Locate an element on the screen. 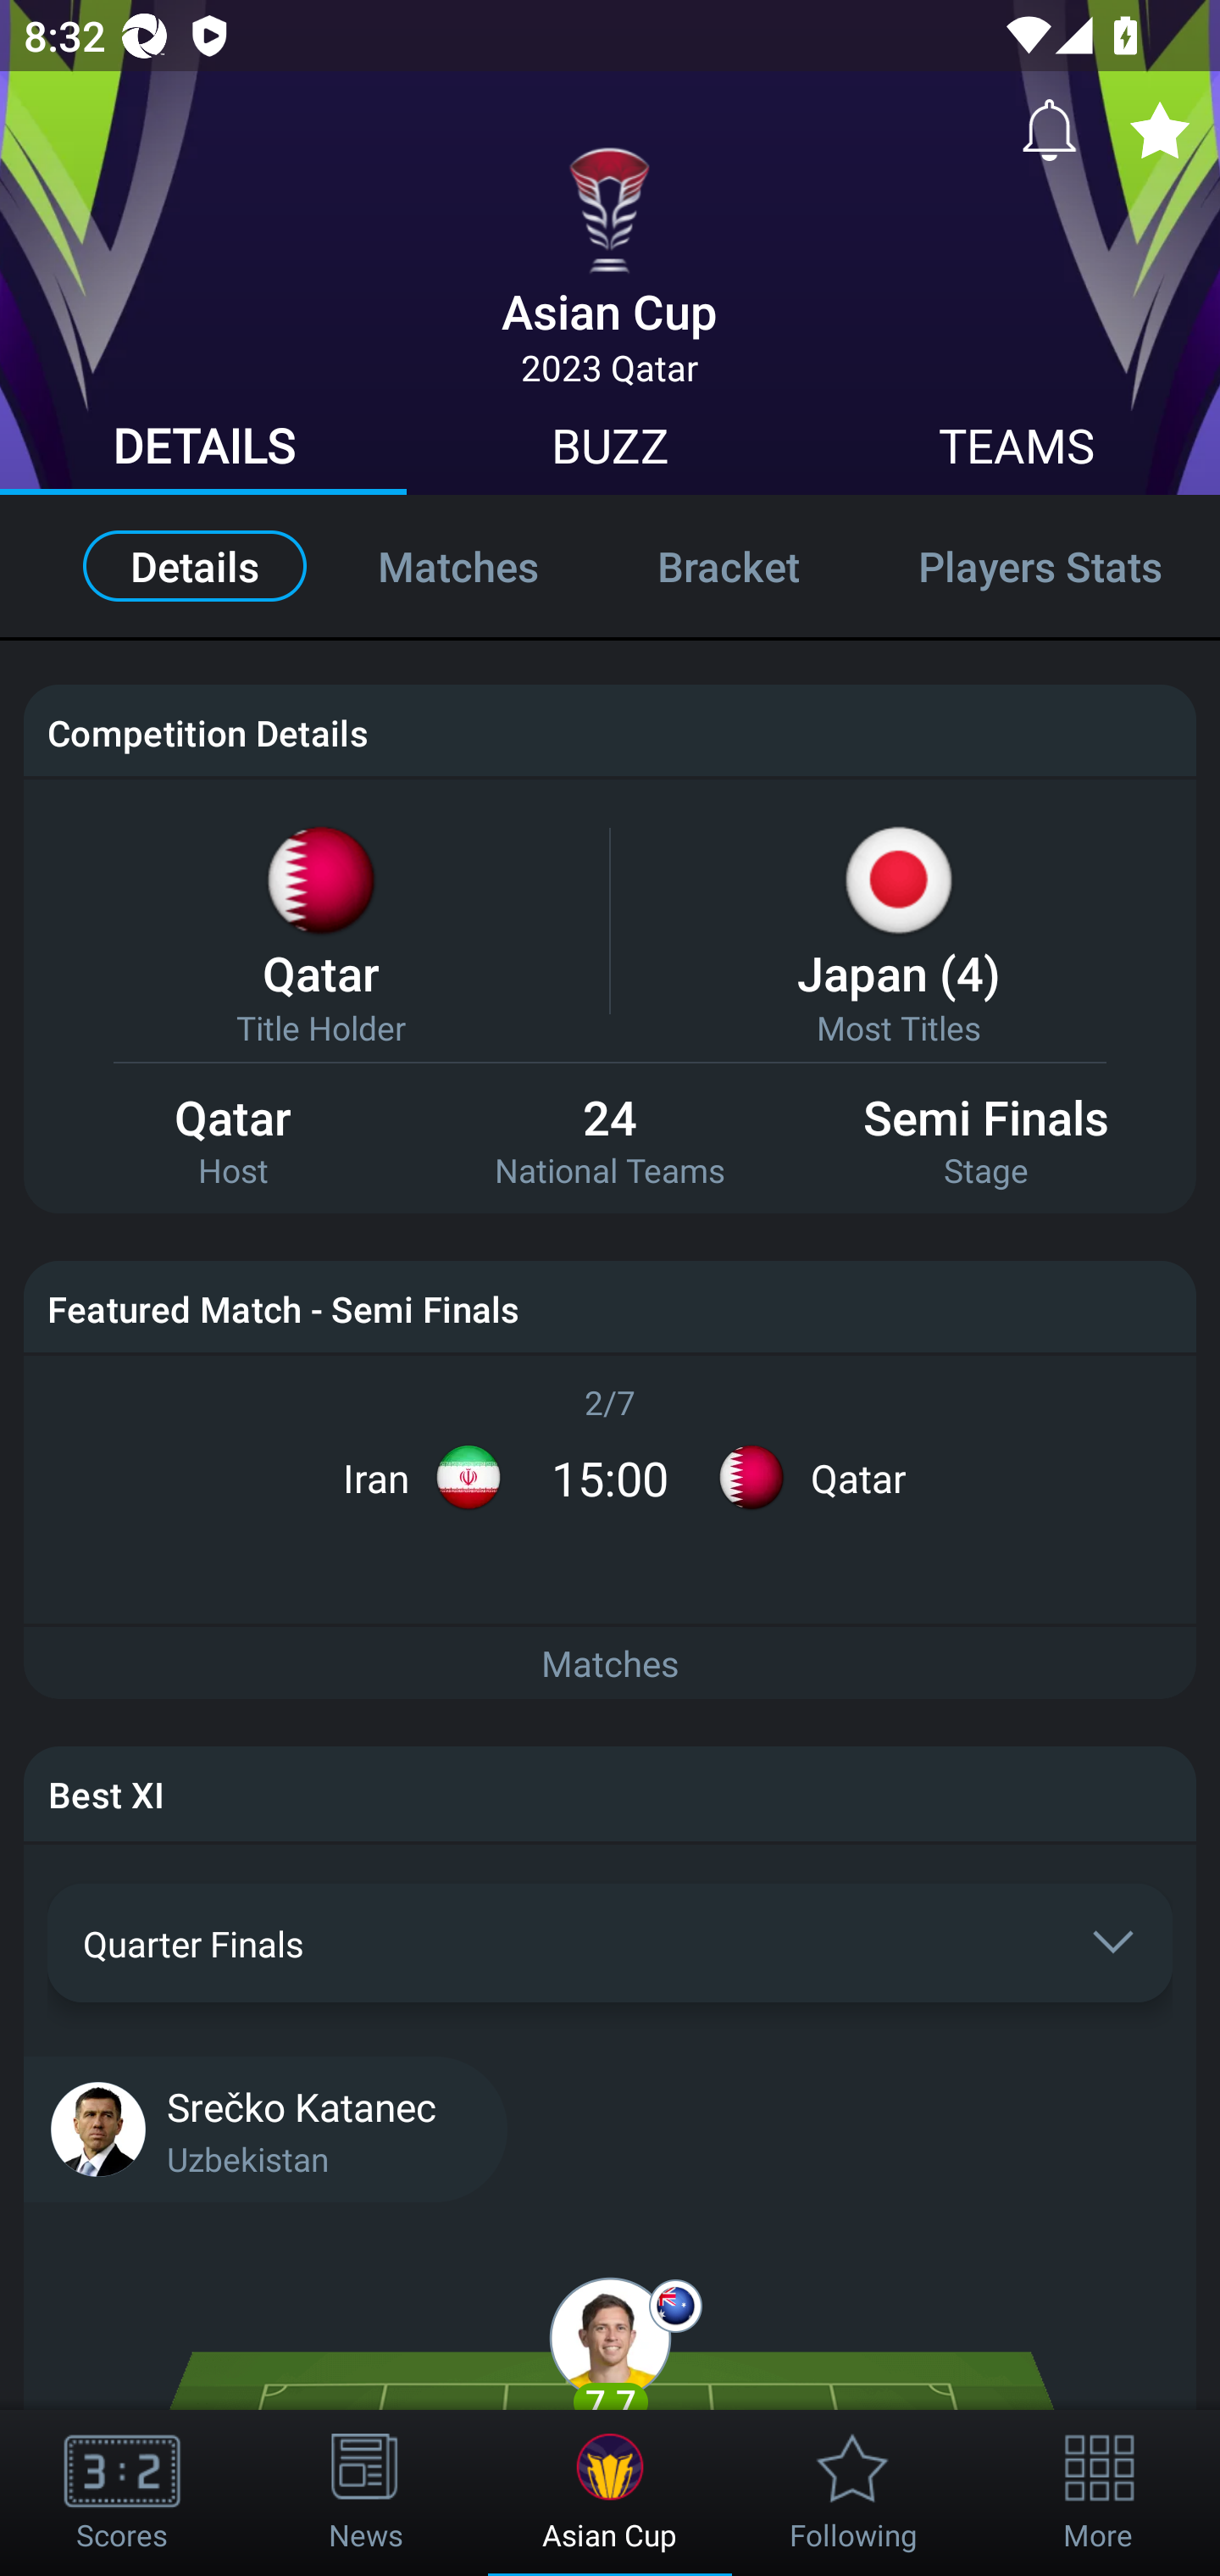  News is located at coordinates (366, 2493).